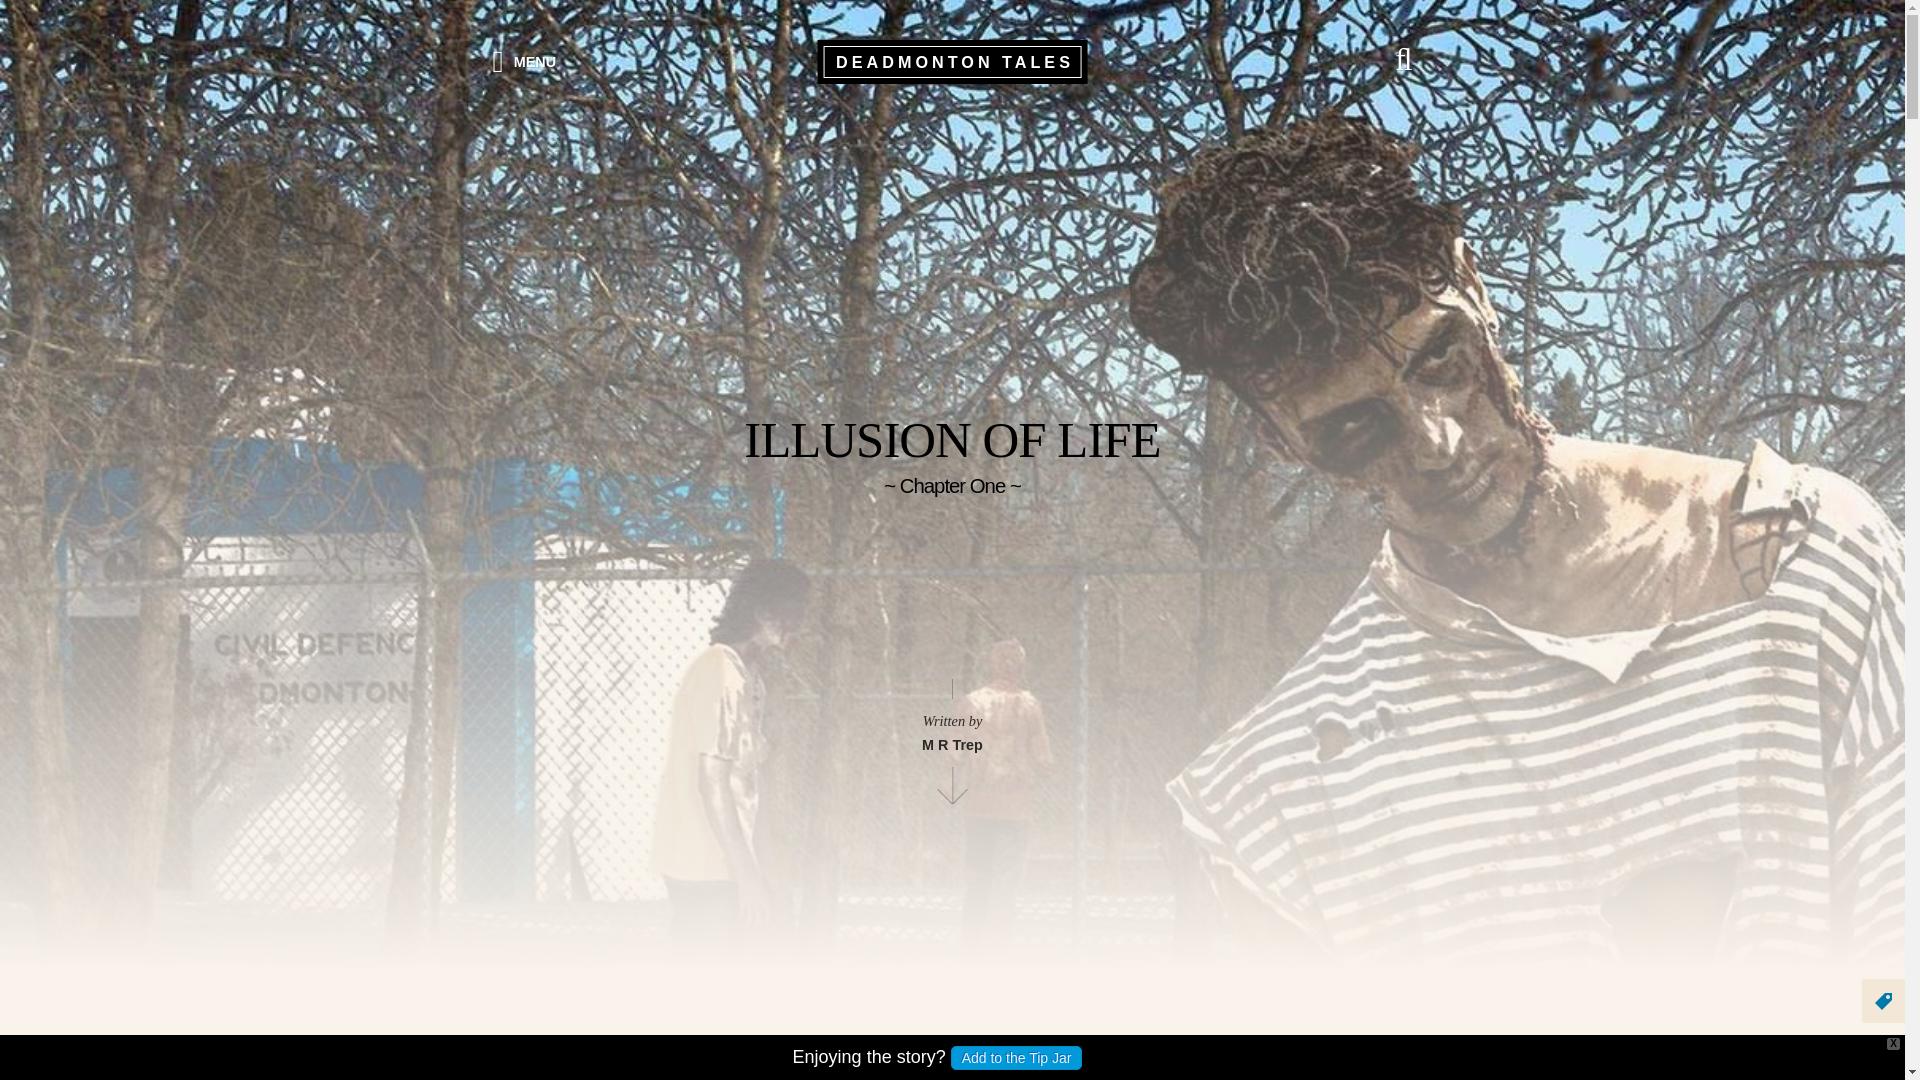 This screenshot has height=1080, width=1920. I want to click on navigation menu, so click(524, 58).